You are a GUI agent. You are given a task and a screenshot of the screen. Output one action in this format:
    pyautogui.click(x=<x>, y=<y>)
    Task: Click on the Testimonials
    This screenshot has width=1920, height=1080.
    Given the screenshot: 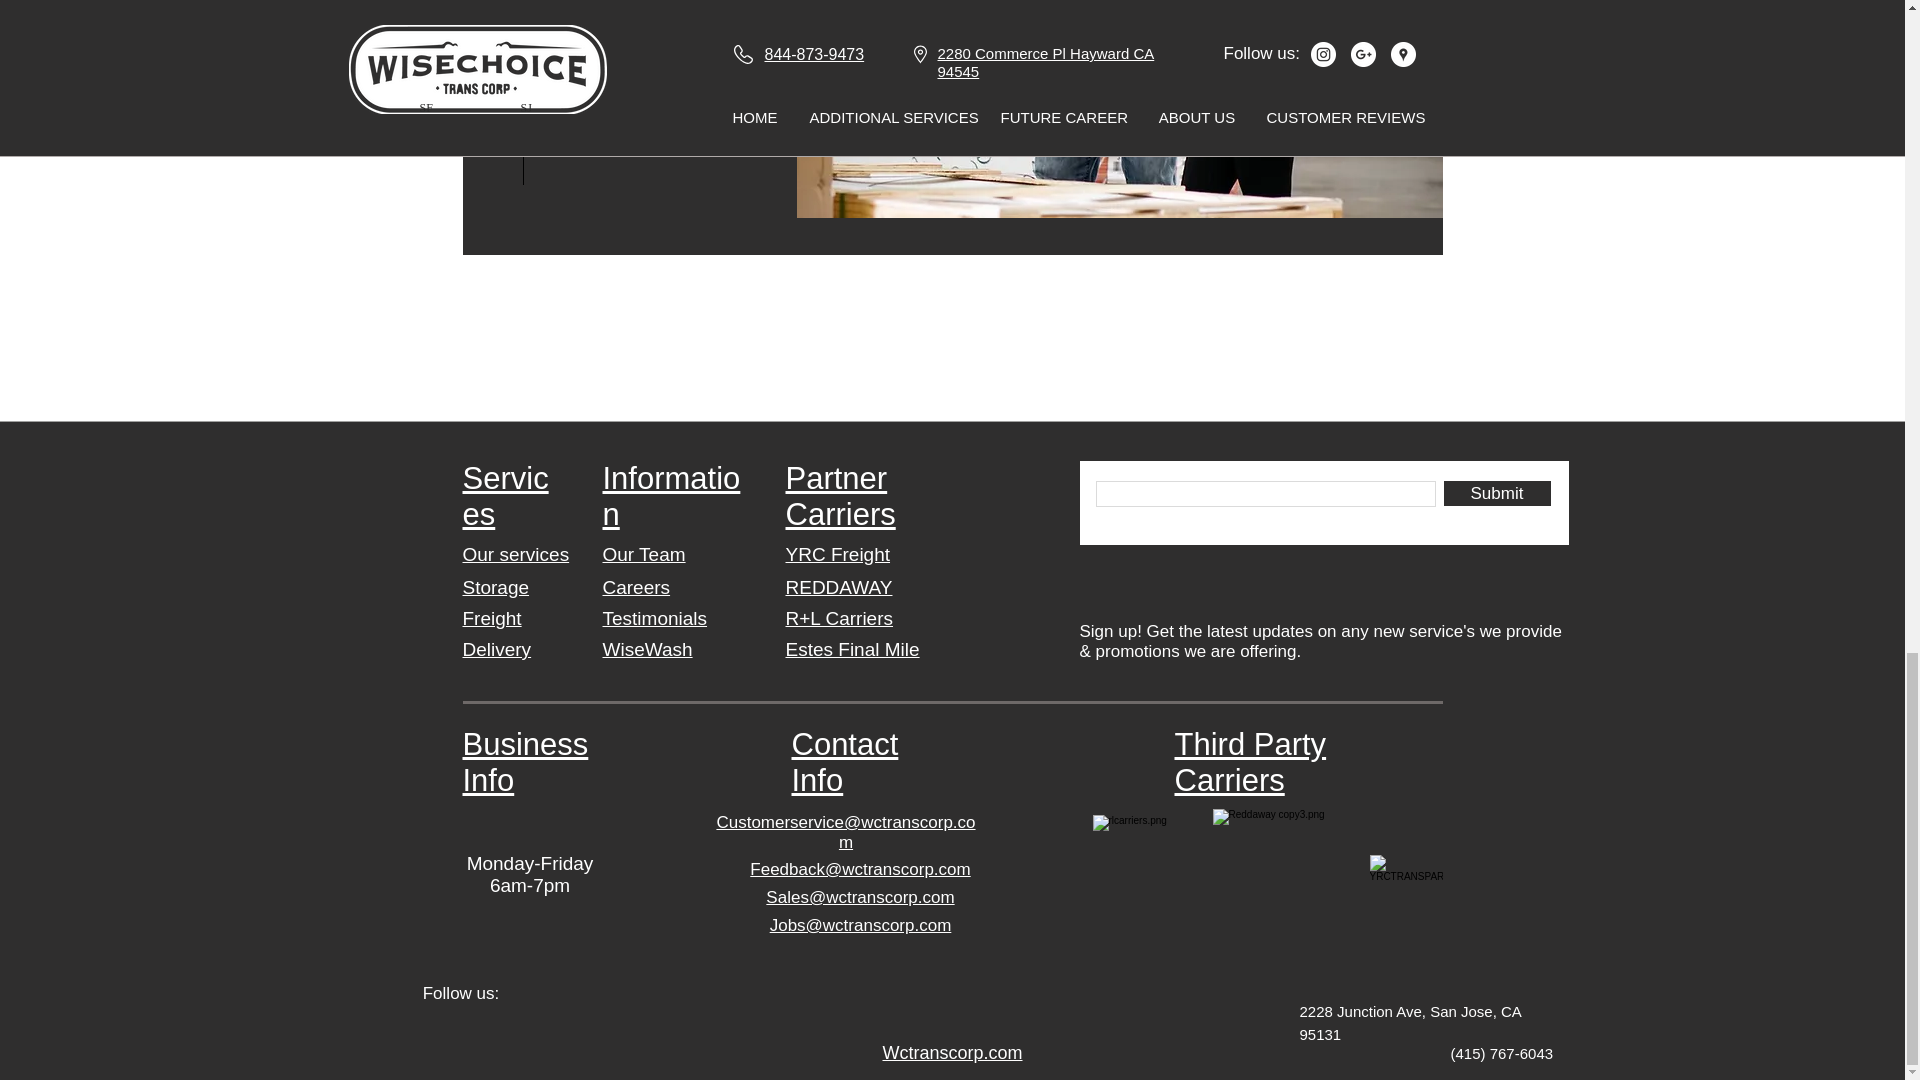 What is the action you would take?
    pyautogui.click(x=654, y=618)
    